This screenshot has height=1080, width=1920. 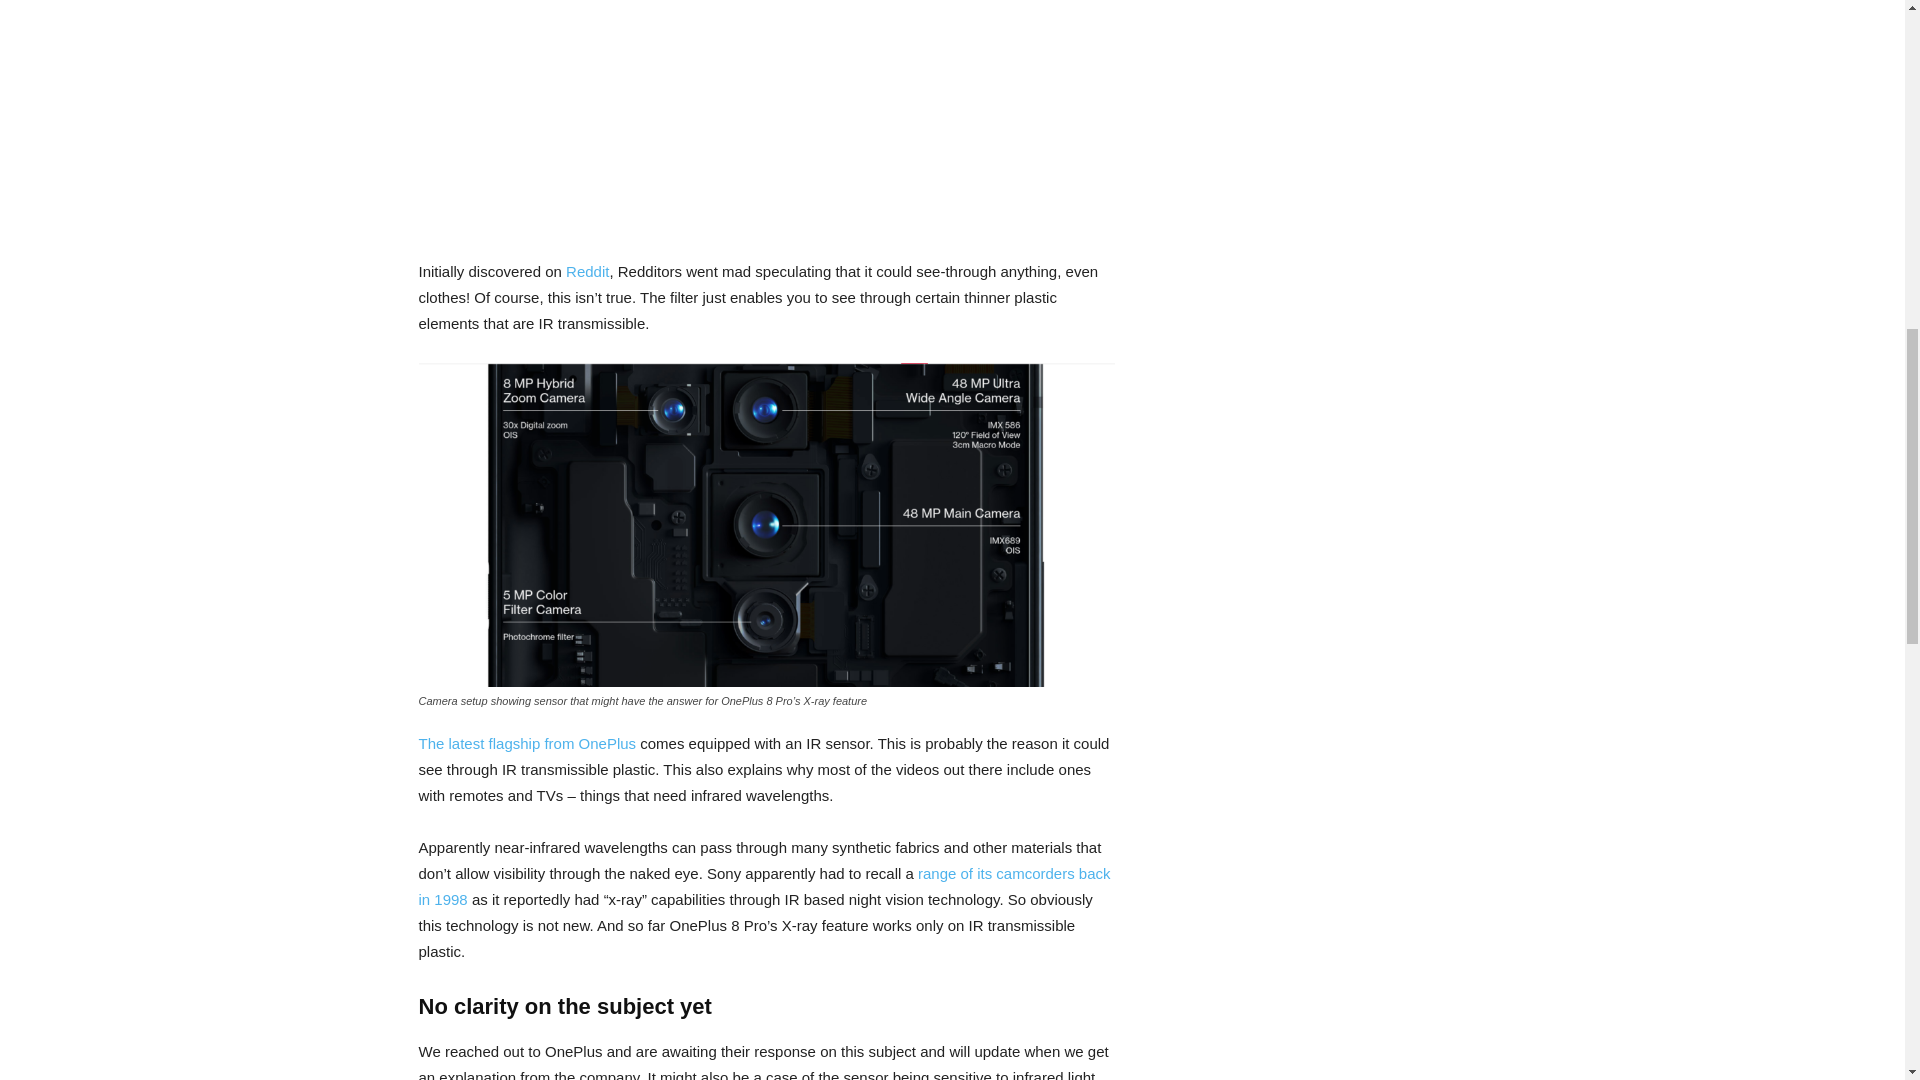 I want to click on The latest flagship from OnePlus, so click(x=526, y=743).